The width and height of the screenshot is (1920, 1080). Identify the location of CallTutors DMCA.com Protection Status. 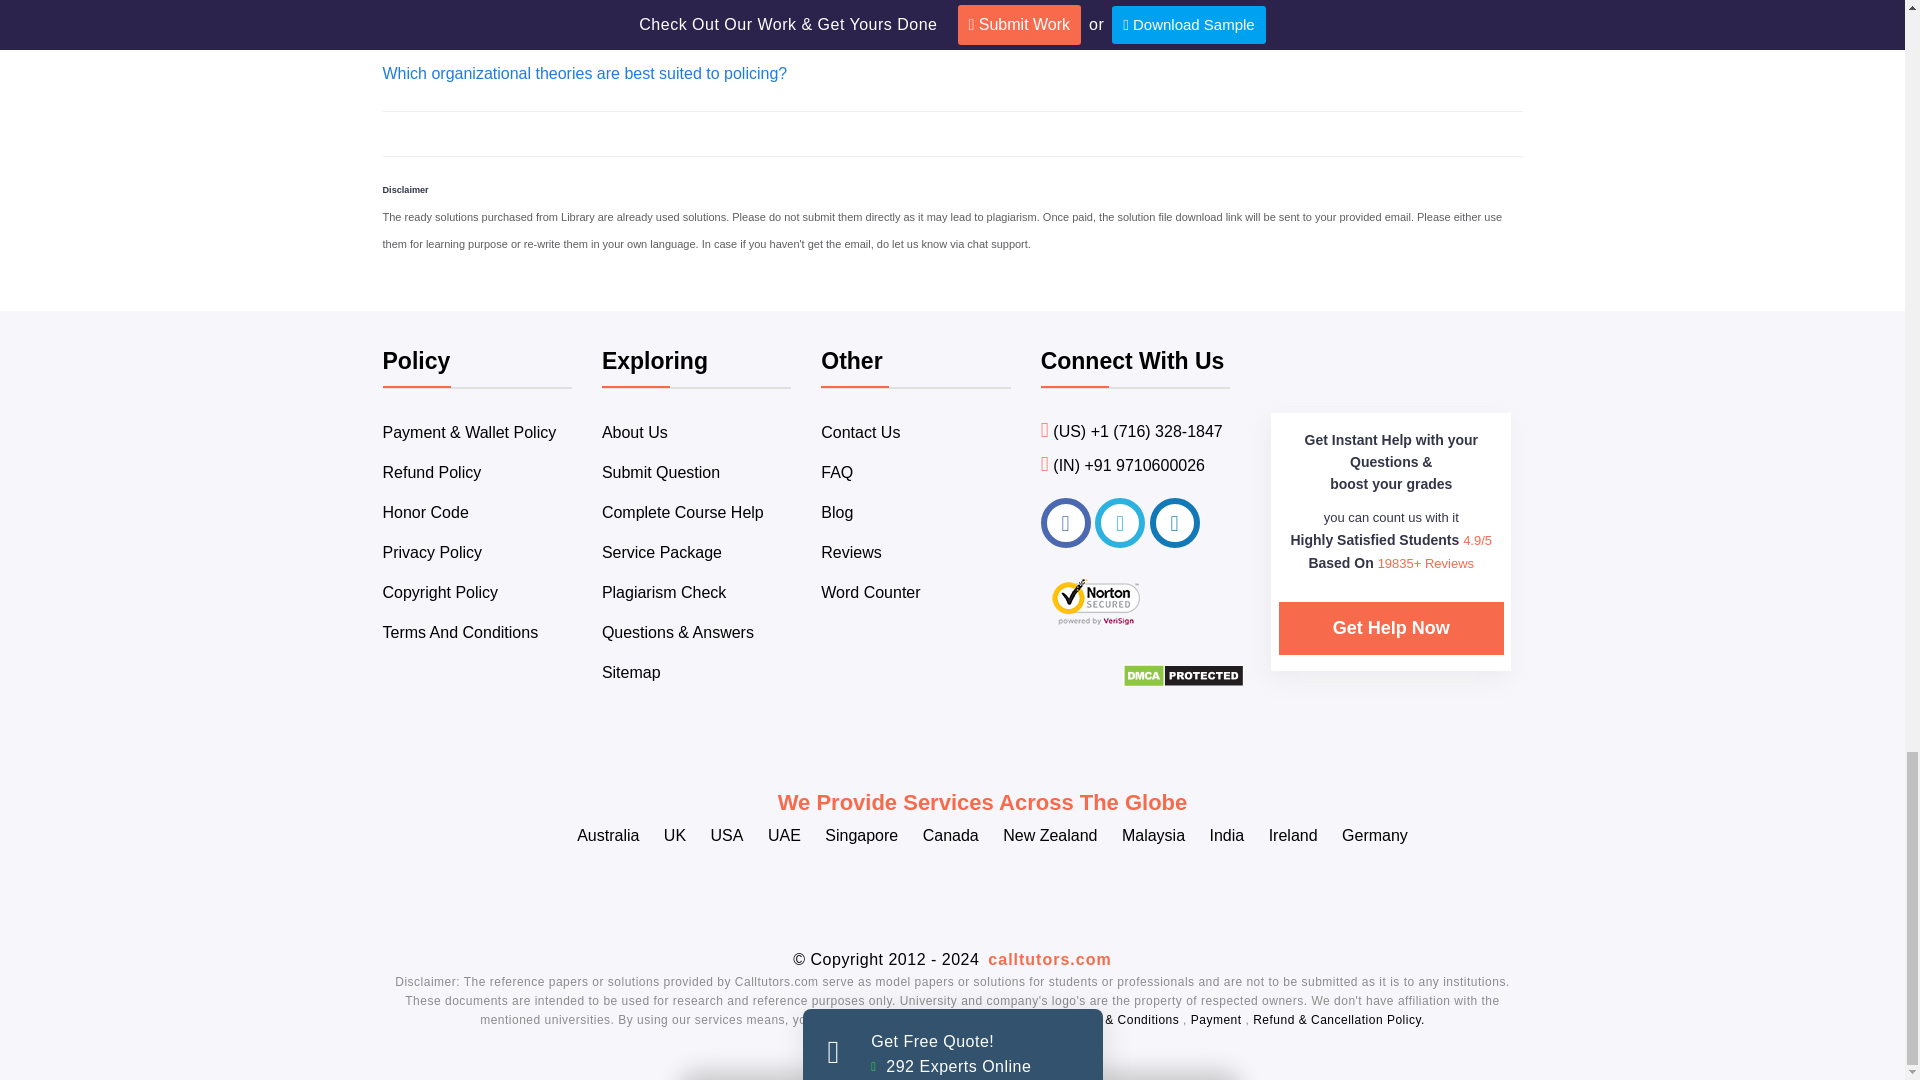
(1184, 682).